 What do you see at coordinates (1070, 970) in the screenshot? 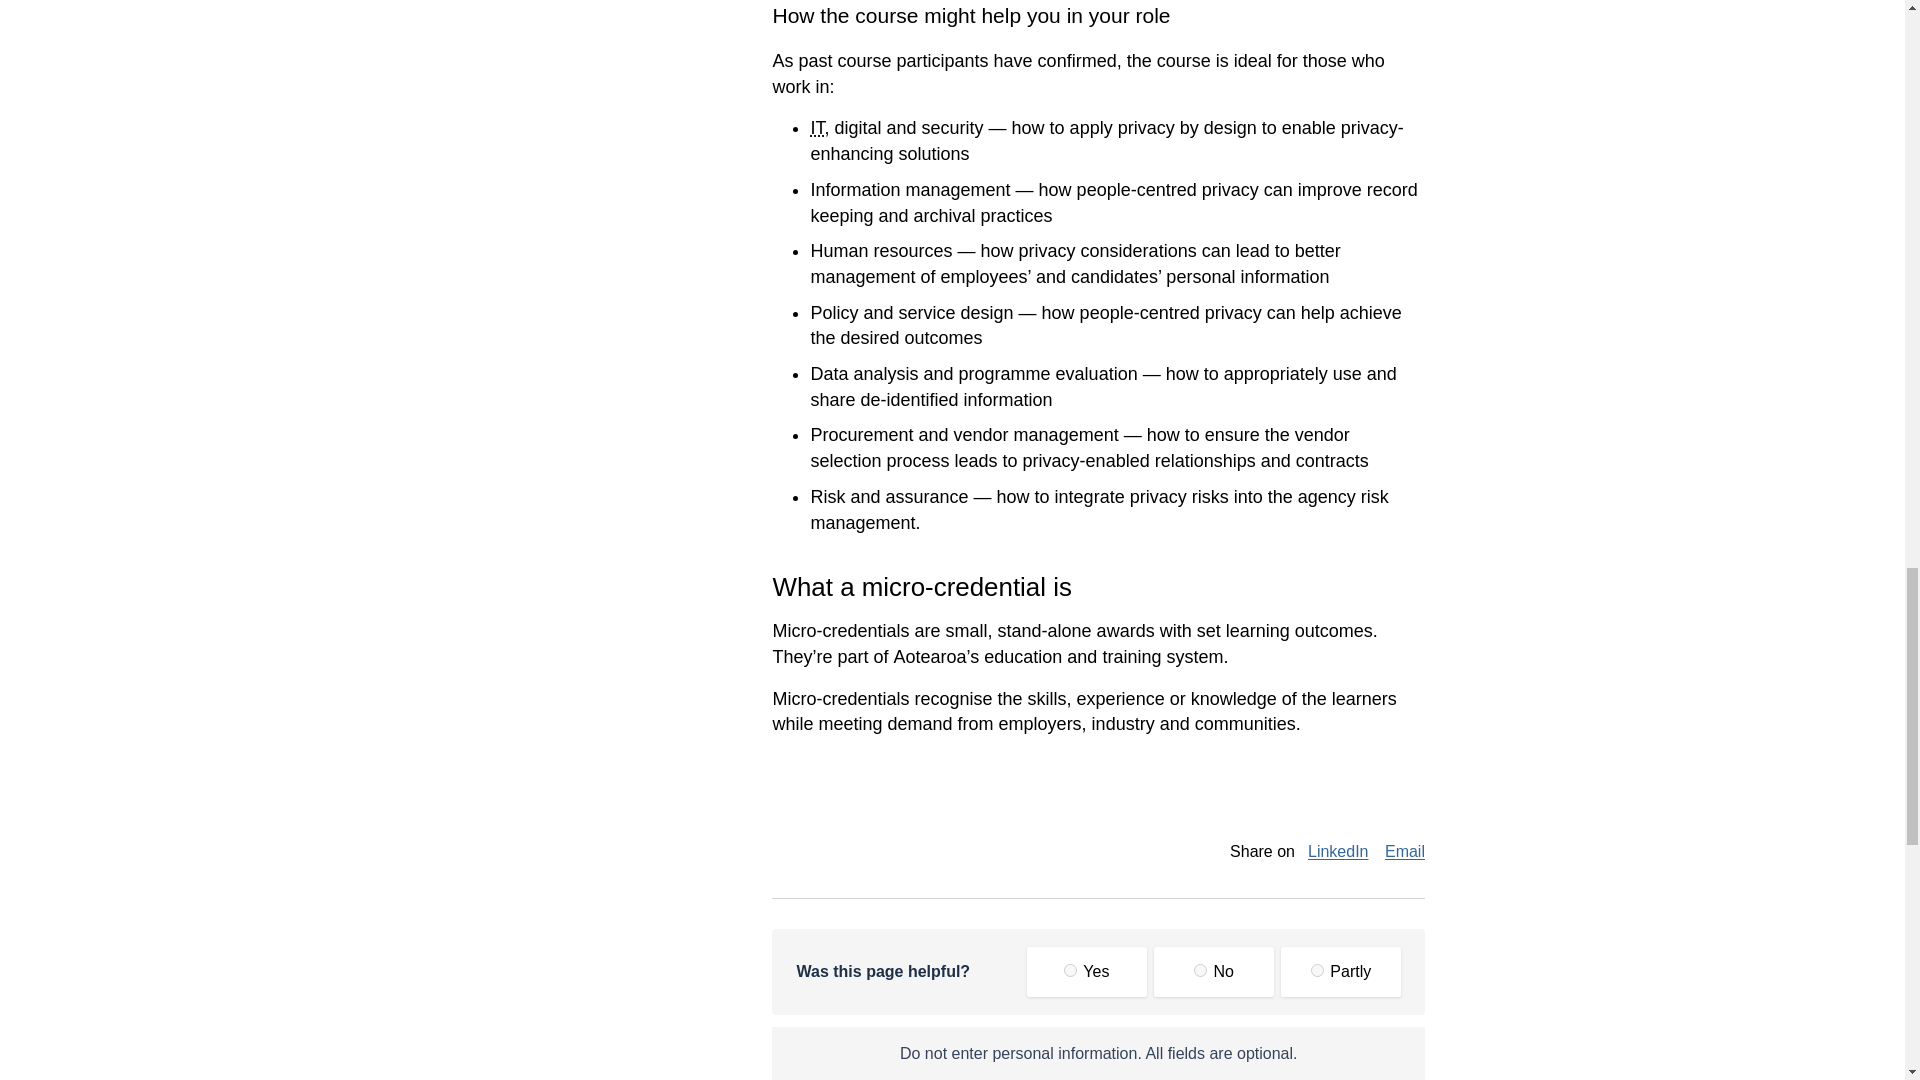
I see `Yes` at bounding box center [1070, 970].